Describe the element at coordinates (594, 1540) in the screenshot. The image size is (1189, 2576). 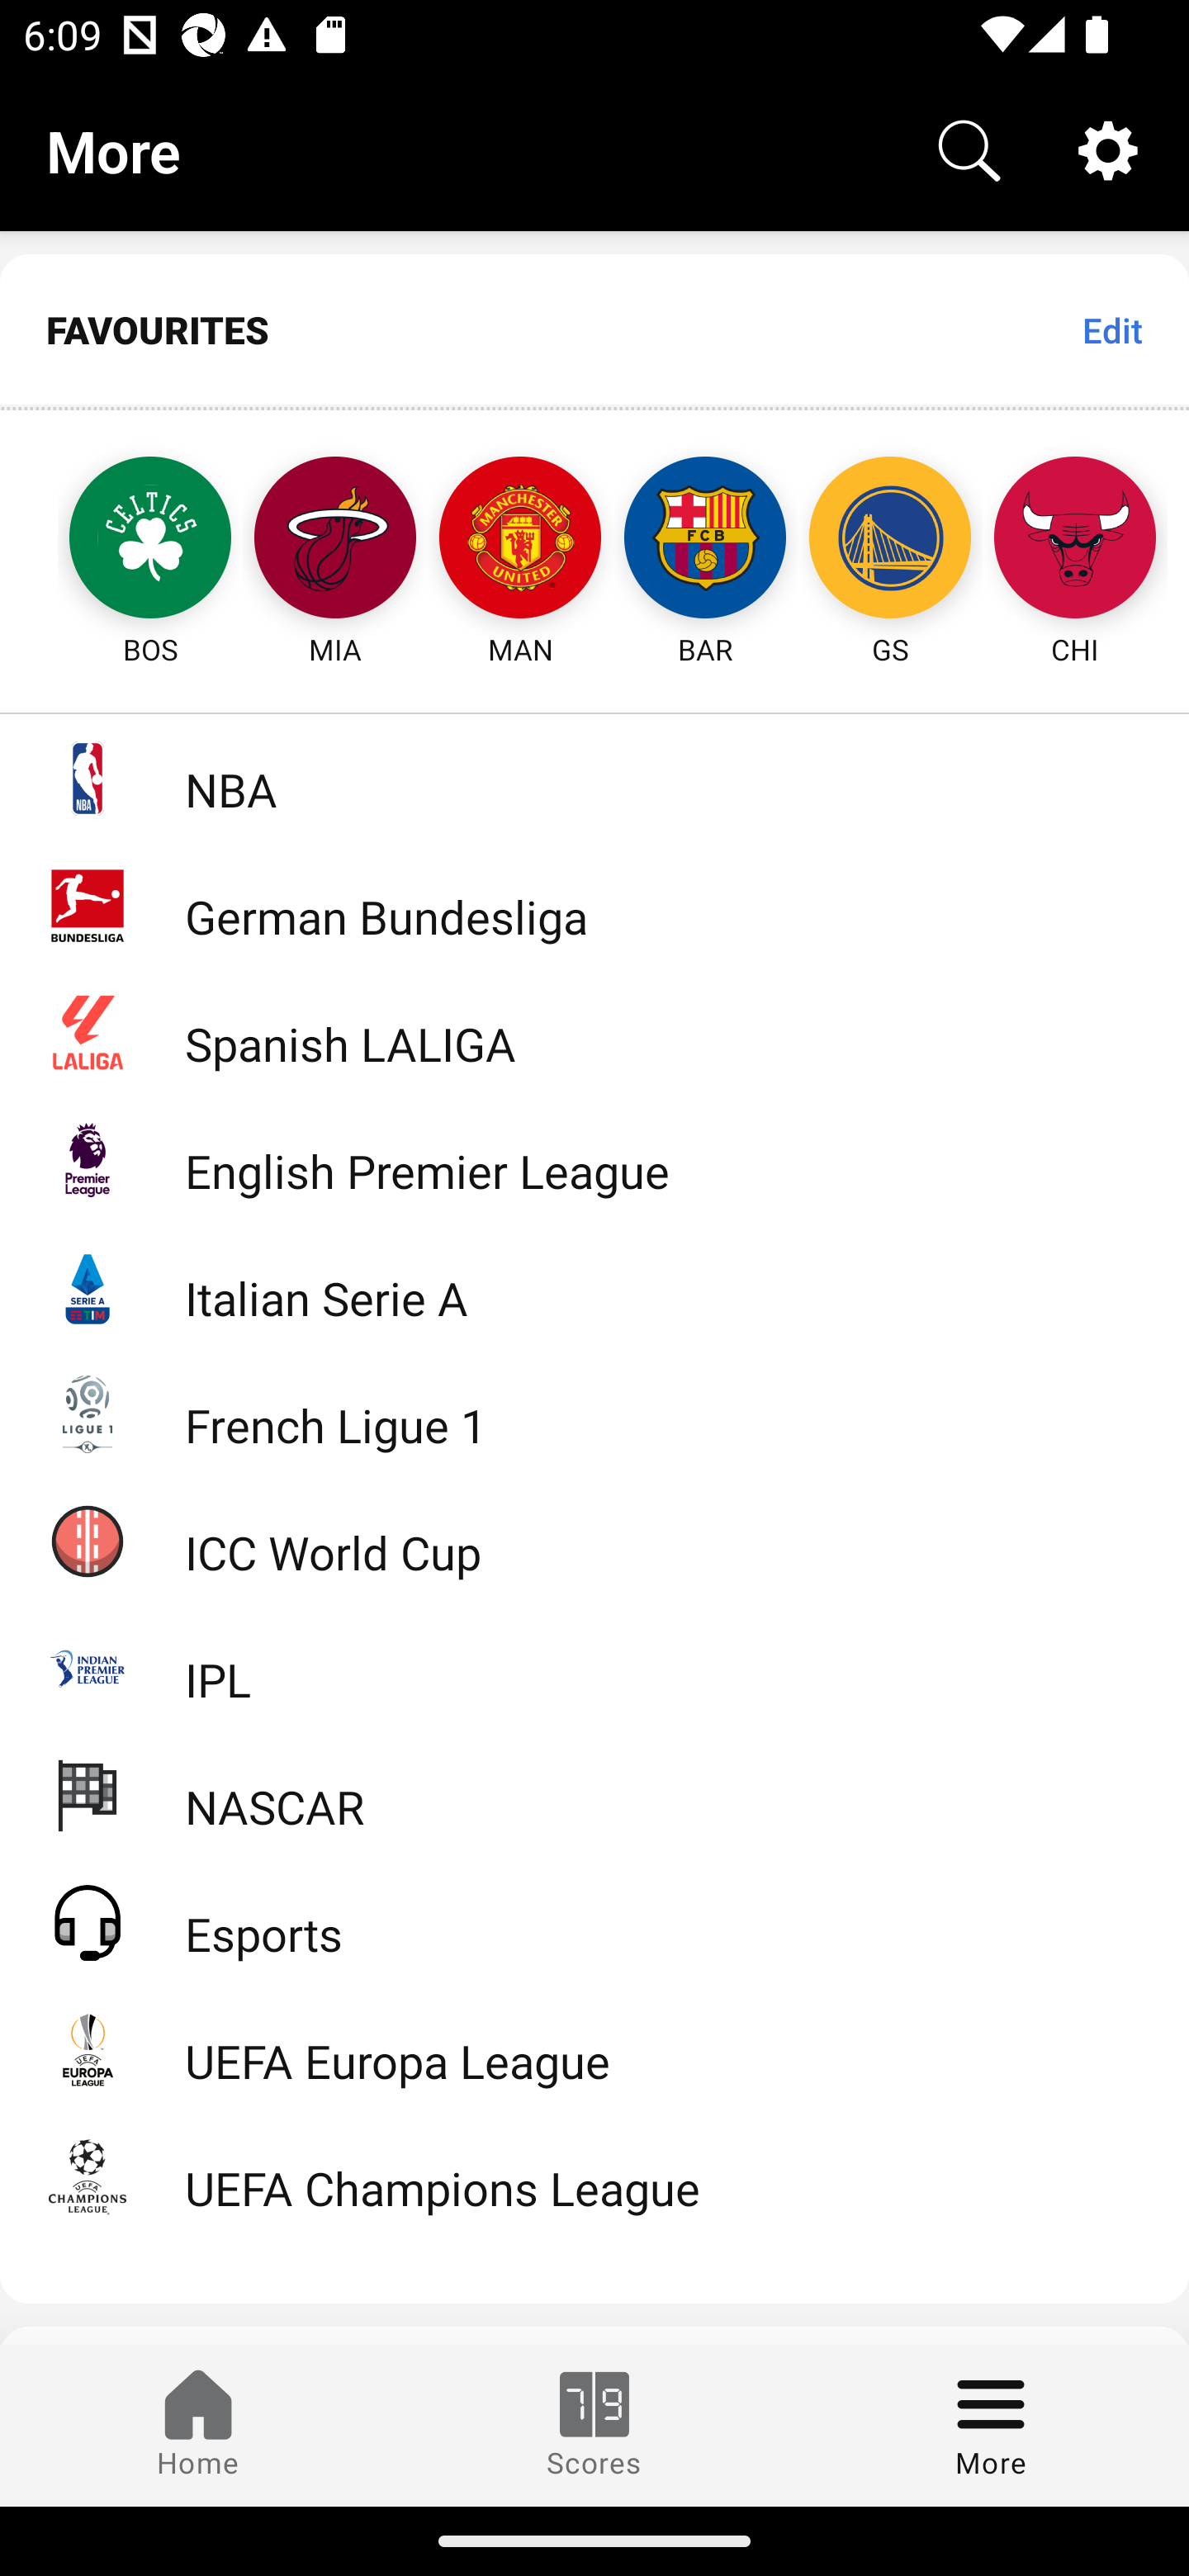
I see `ICC World Cup` at that location.